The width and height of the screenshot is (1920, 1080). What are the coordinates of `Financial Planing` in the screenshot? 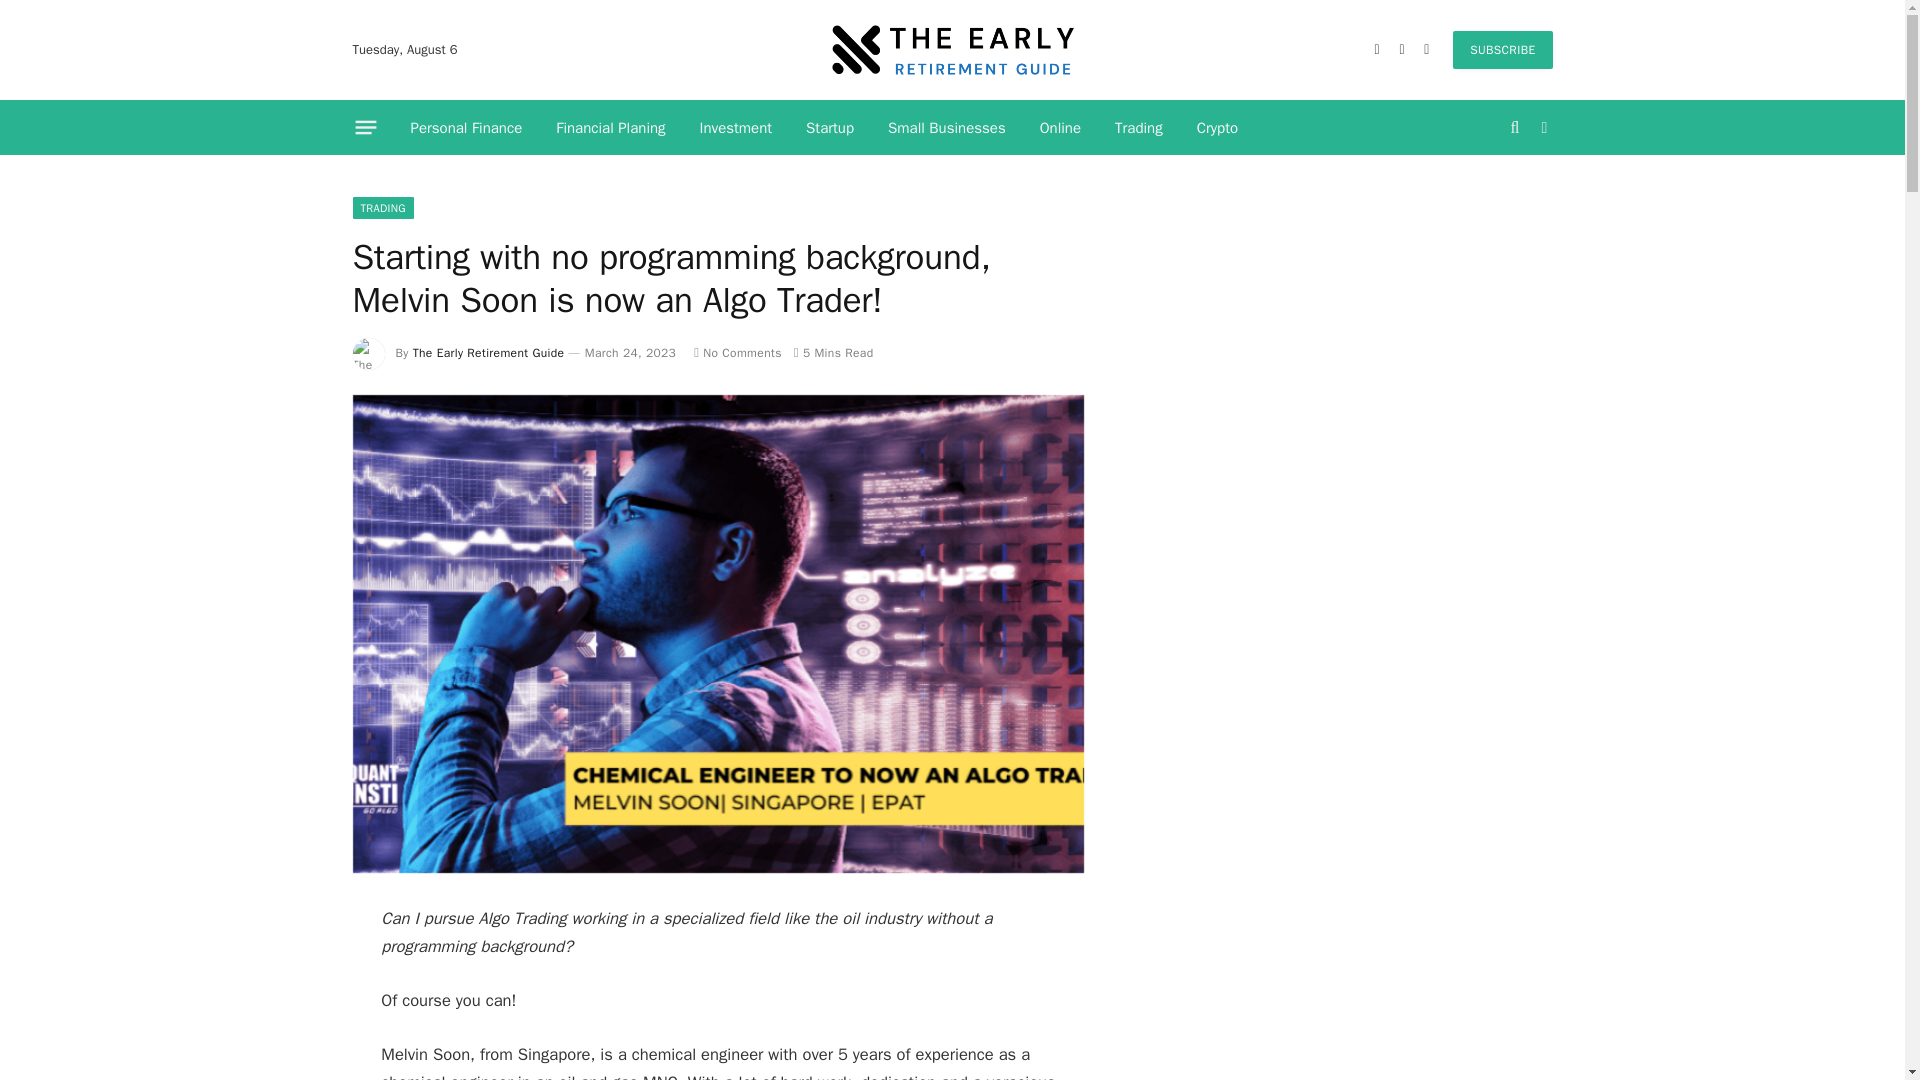 It's located at (610, 128).